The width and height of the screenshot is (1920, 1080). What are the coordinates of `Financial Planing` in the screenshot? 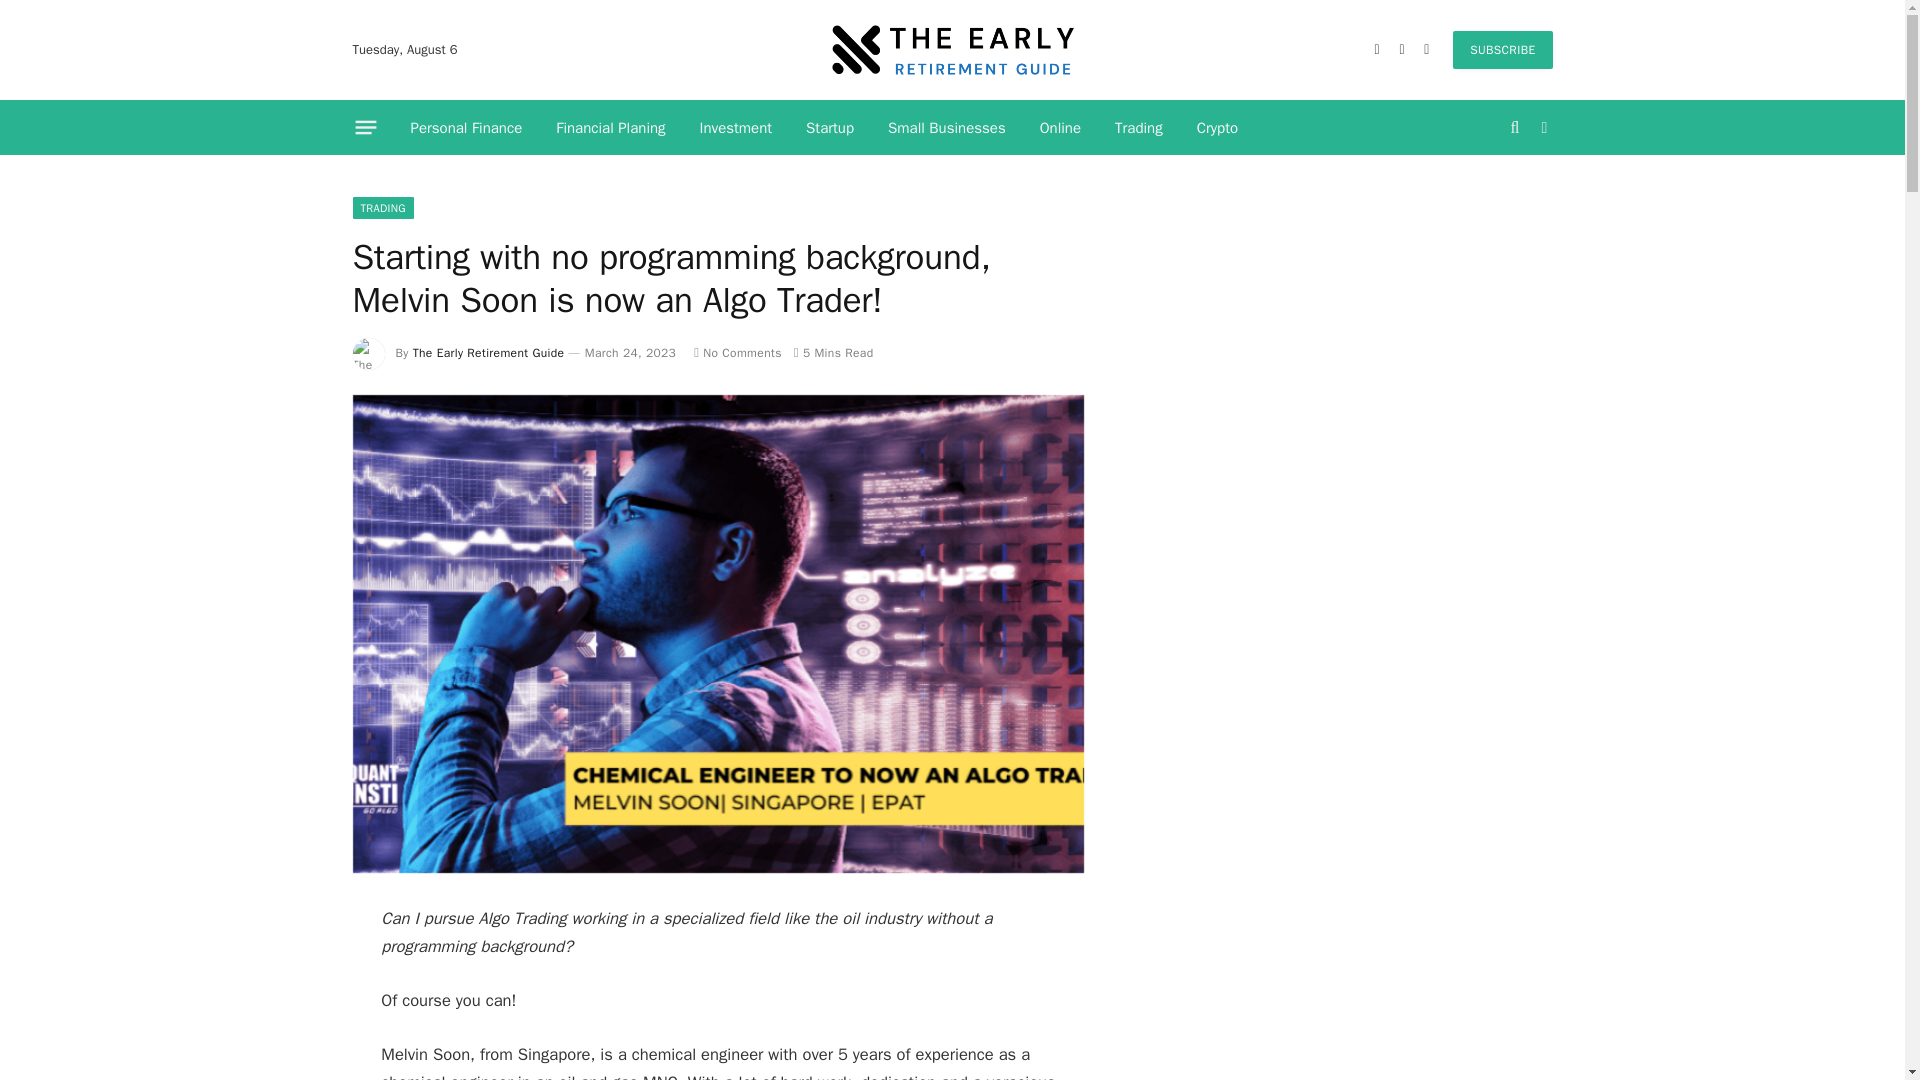 It's located at (610, 128).